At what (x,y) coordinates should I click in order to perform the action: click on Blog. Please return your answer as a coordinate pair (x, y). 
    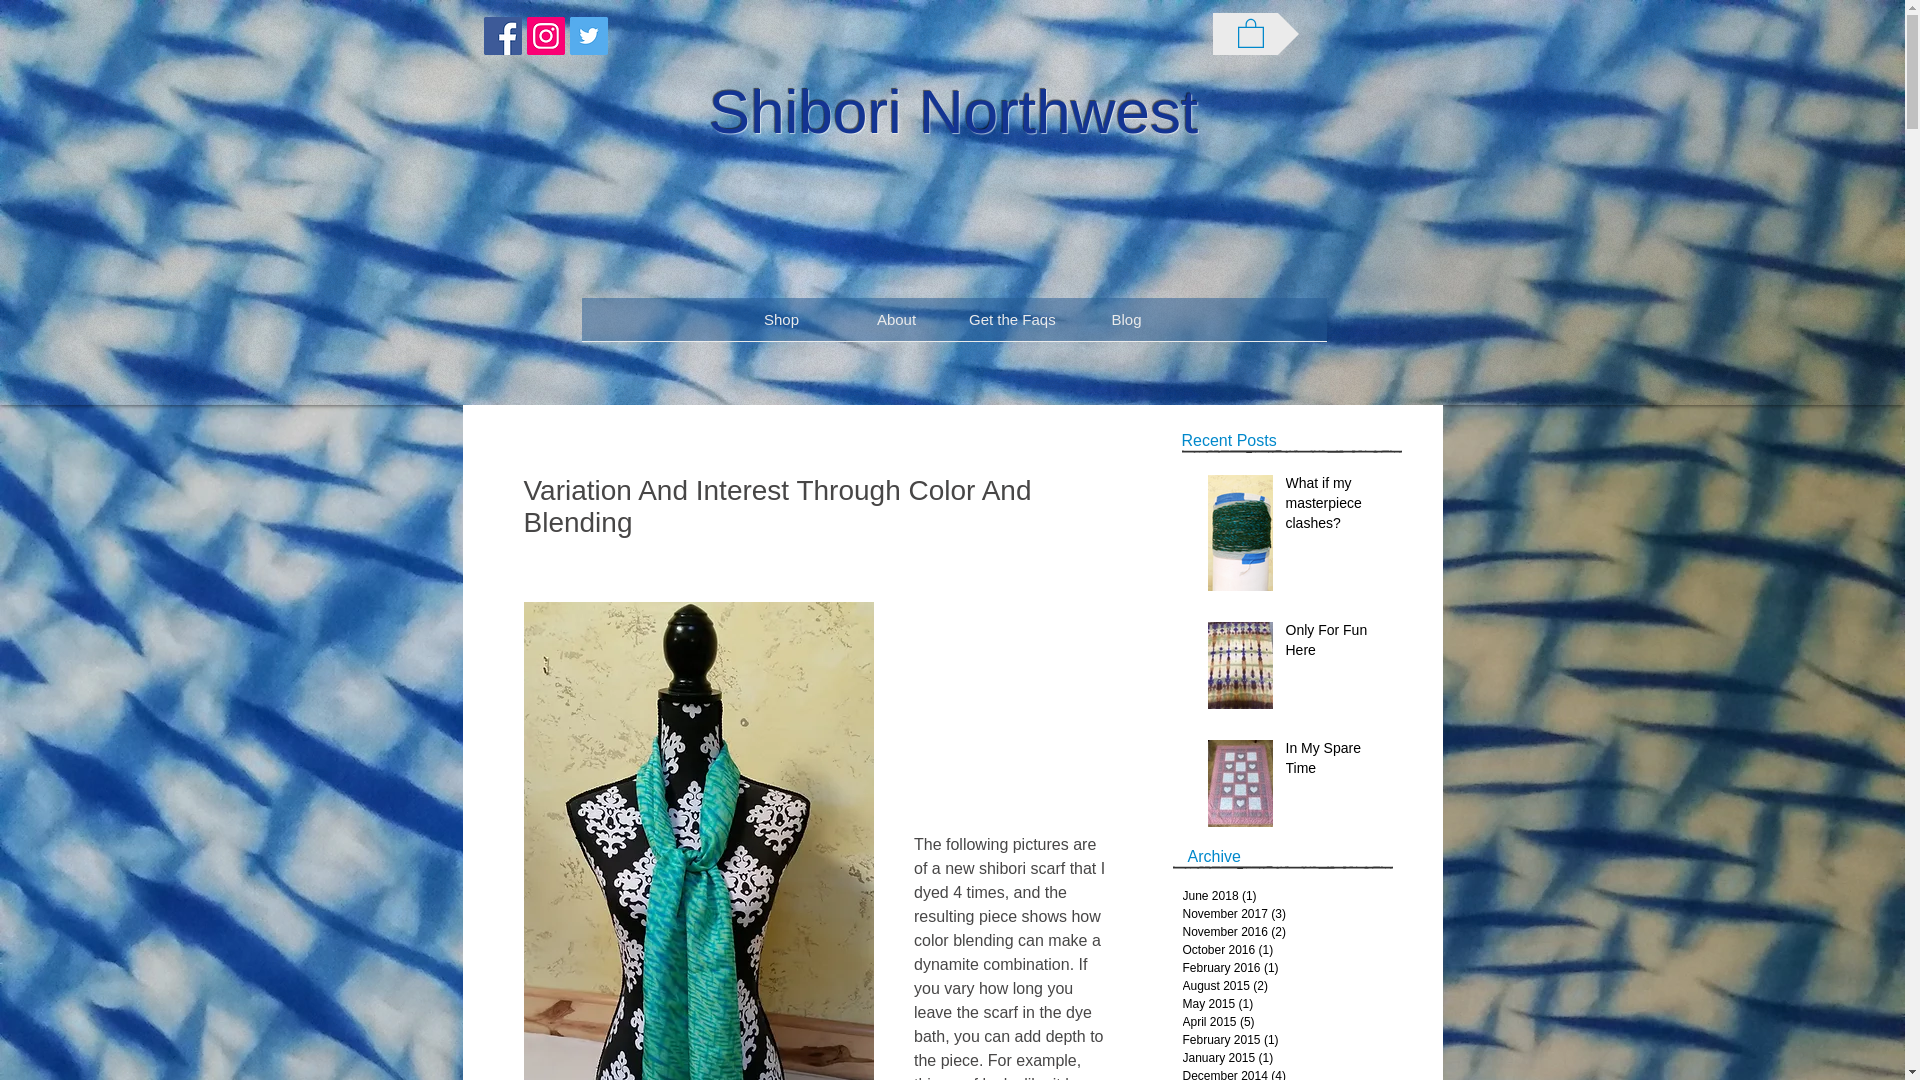
    Looking at the image, I should click on (1126, 326).